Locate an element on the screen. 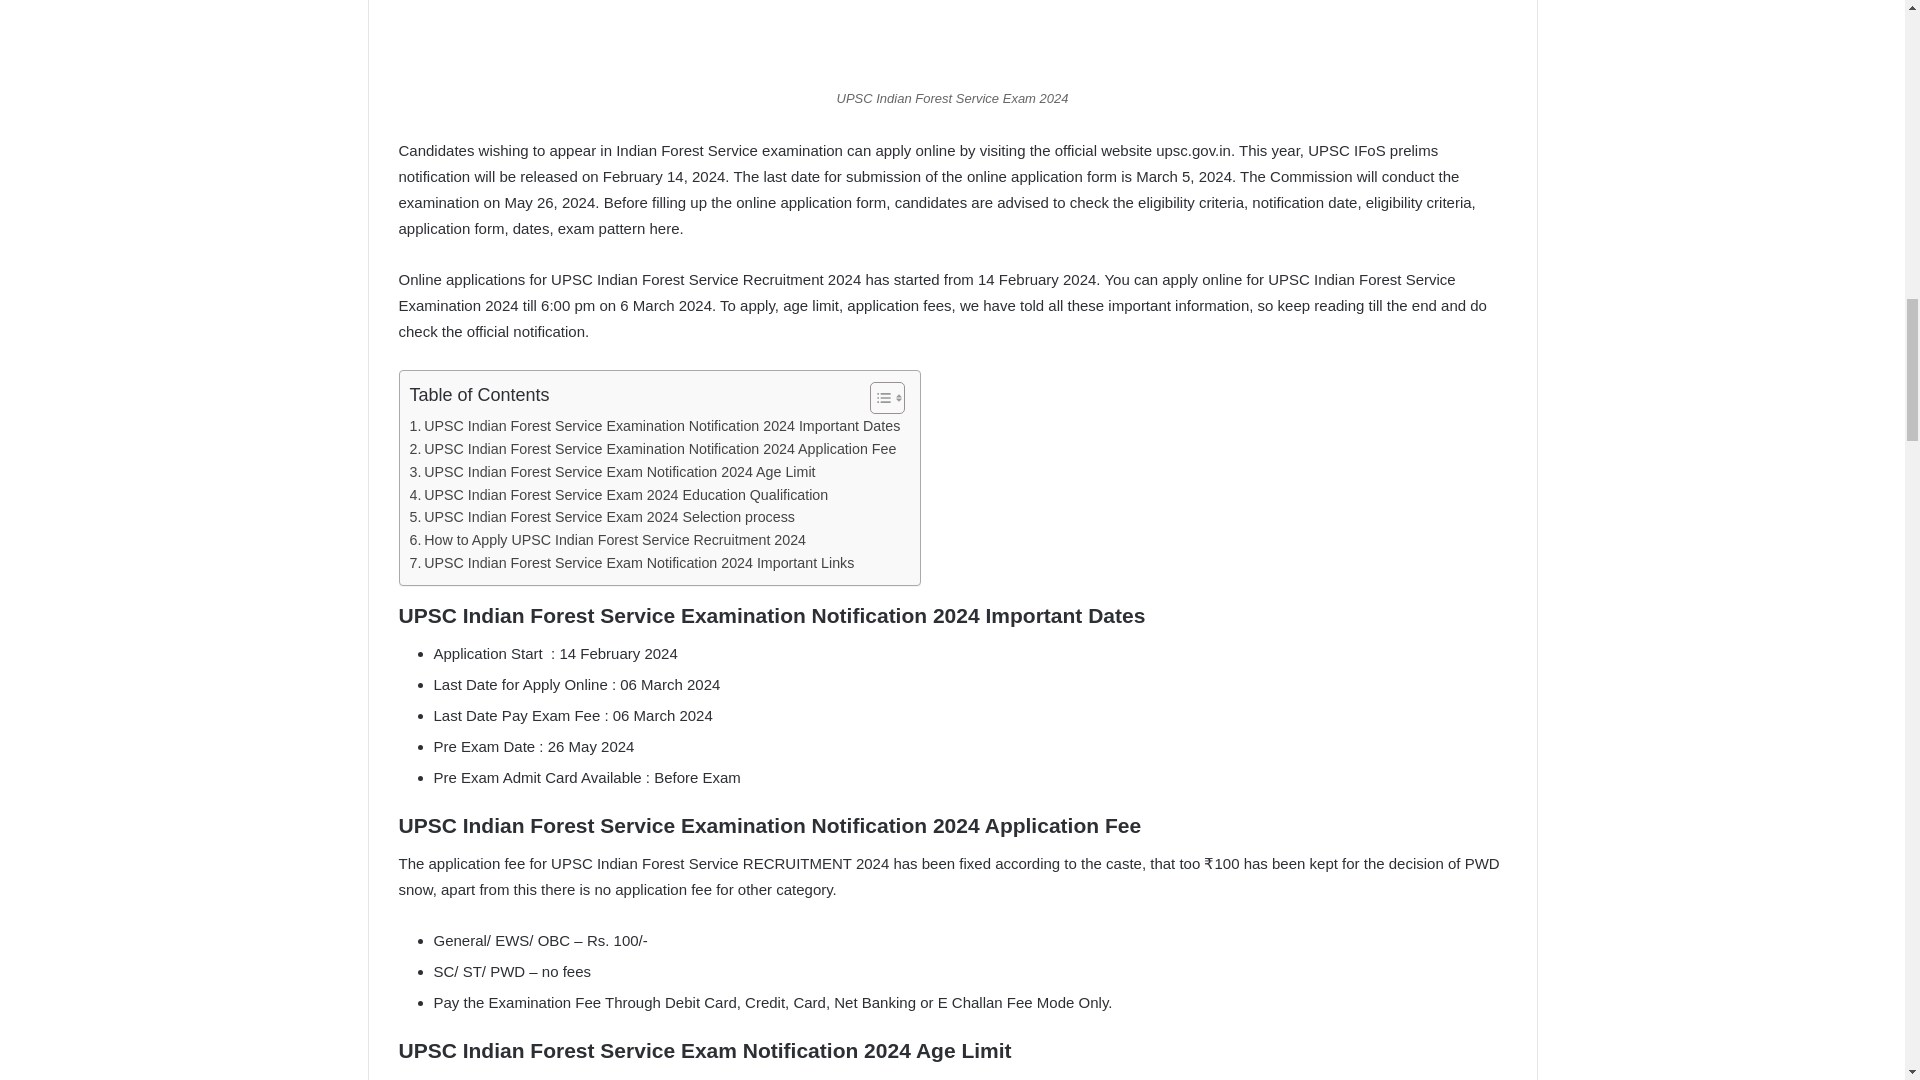 This screenshot has height=1080, width=1920. UPSC Indian Forest Service Exam 2024 Education Qualification is located at coordinates (620, 494).